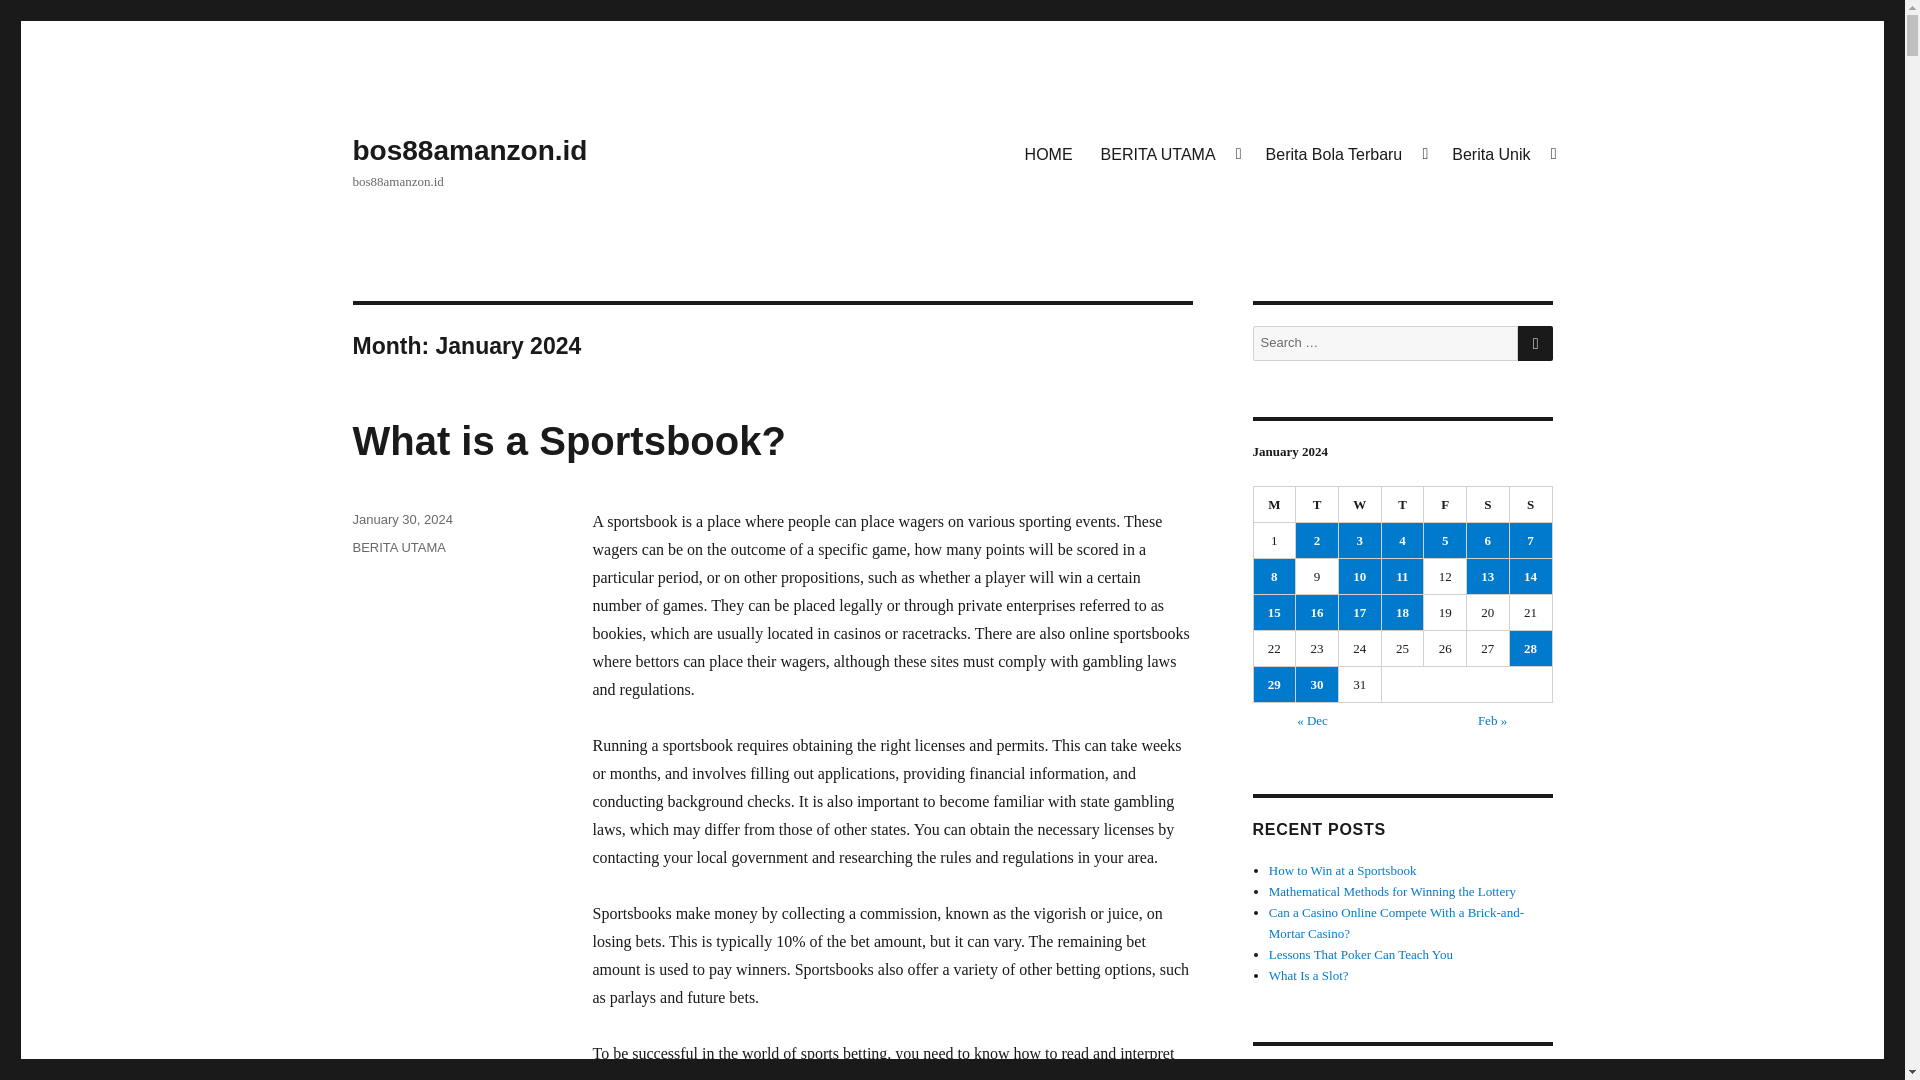 This screenshot has height=1080, width=1920. What do you see at coordinates (1502, 153) in the screenshot?
I see `Berita Unik` at bounding box center [1502, 153].